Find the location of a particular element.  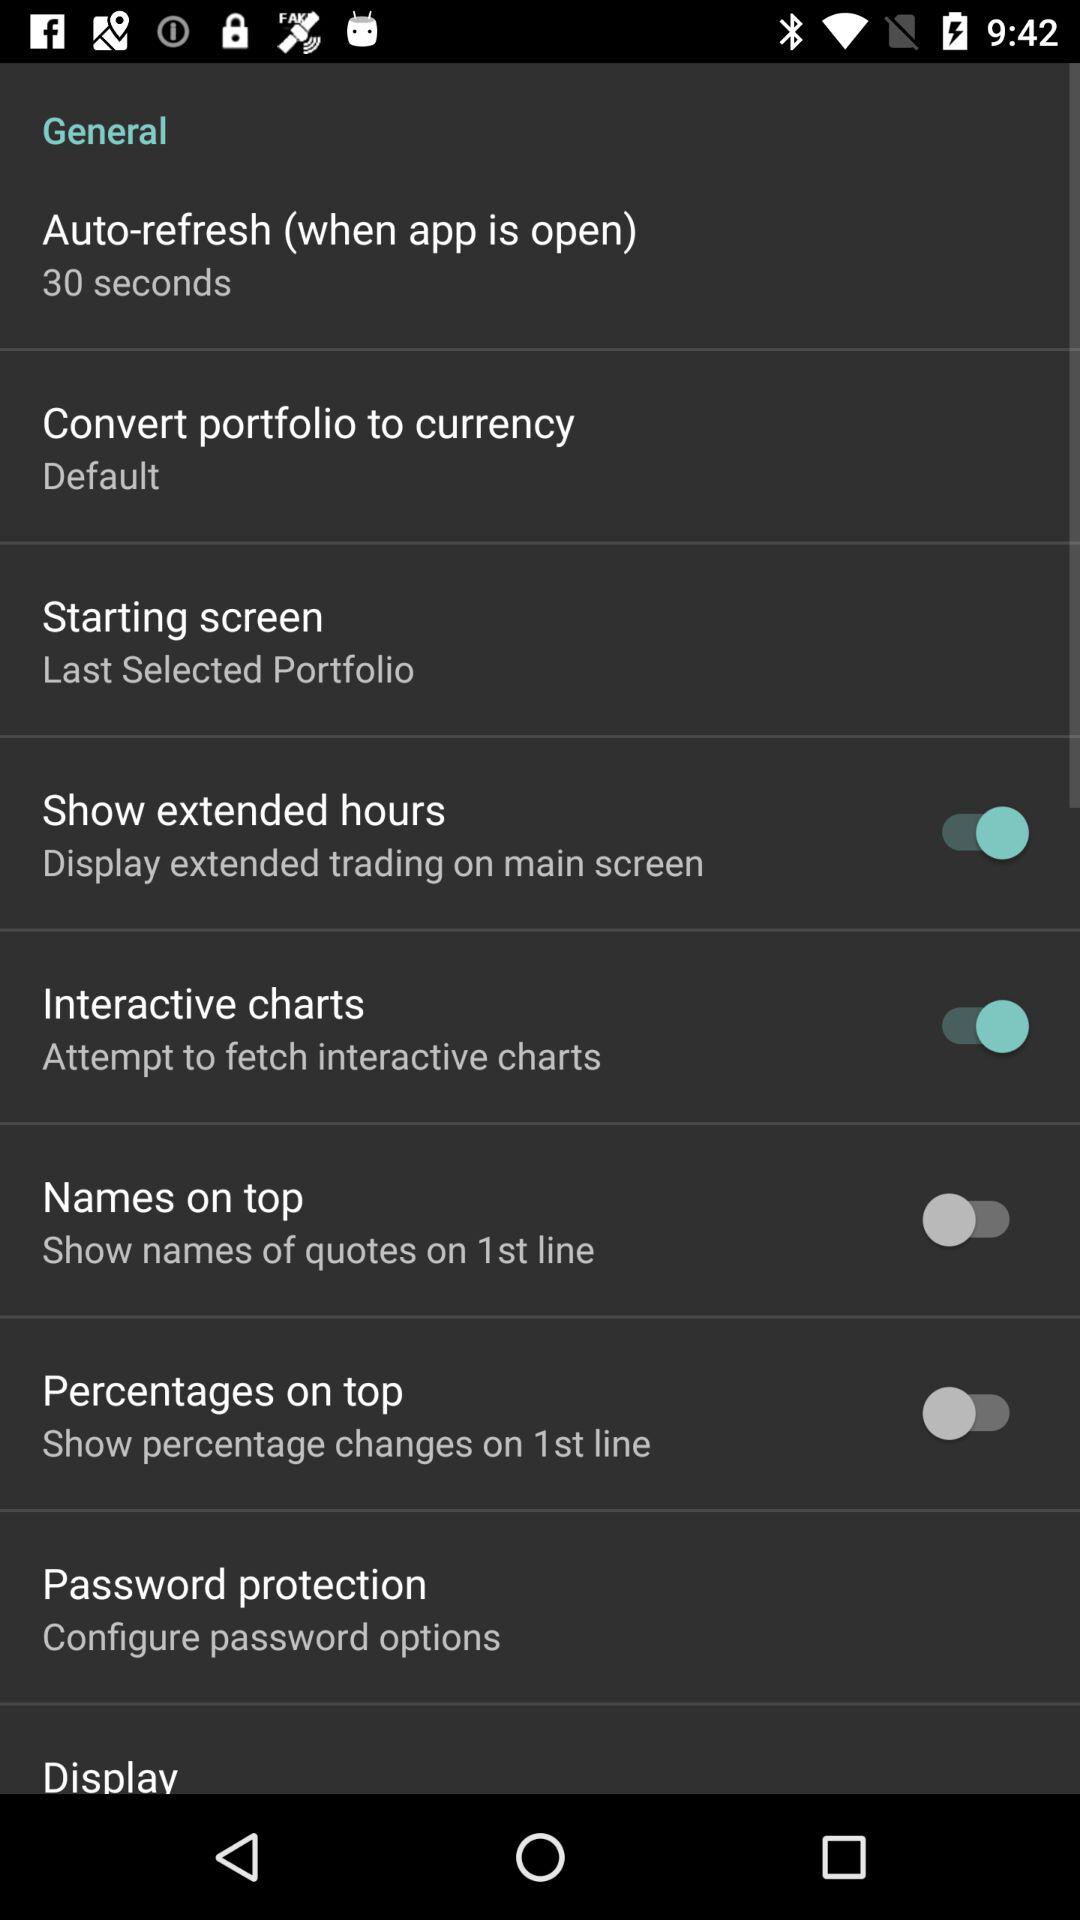

scroll to general item is located at coordinates (540, 108).